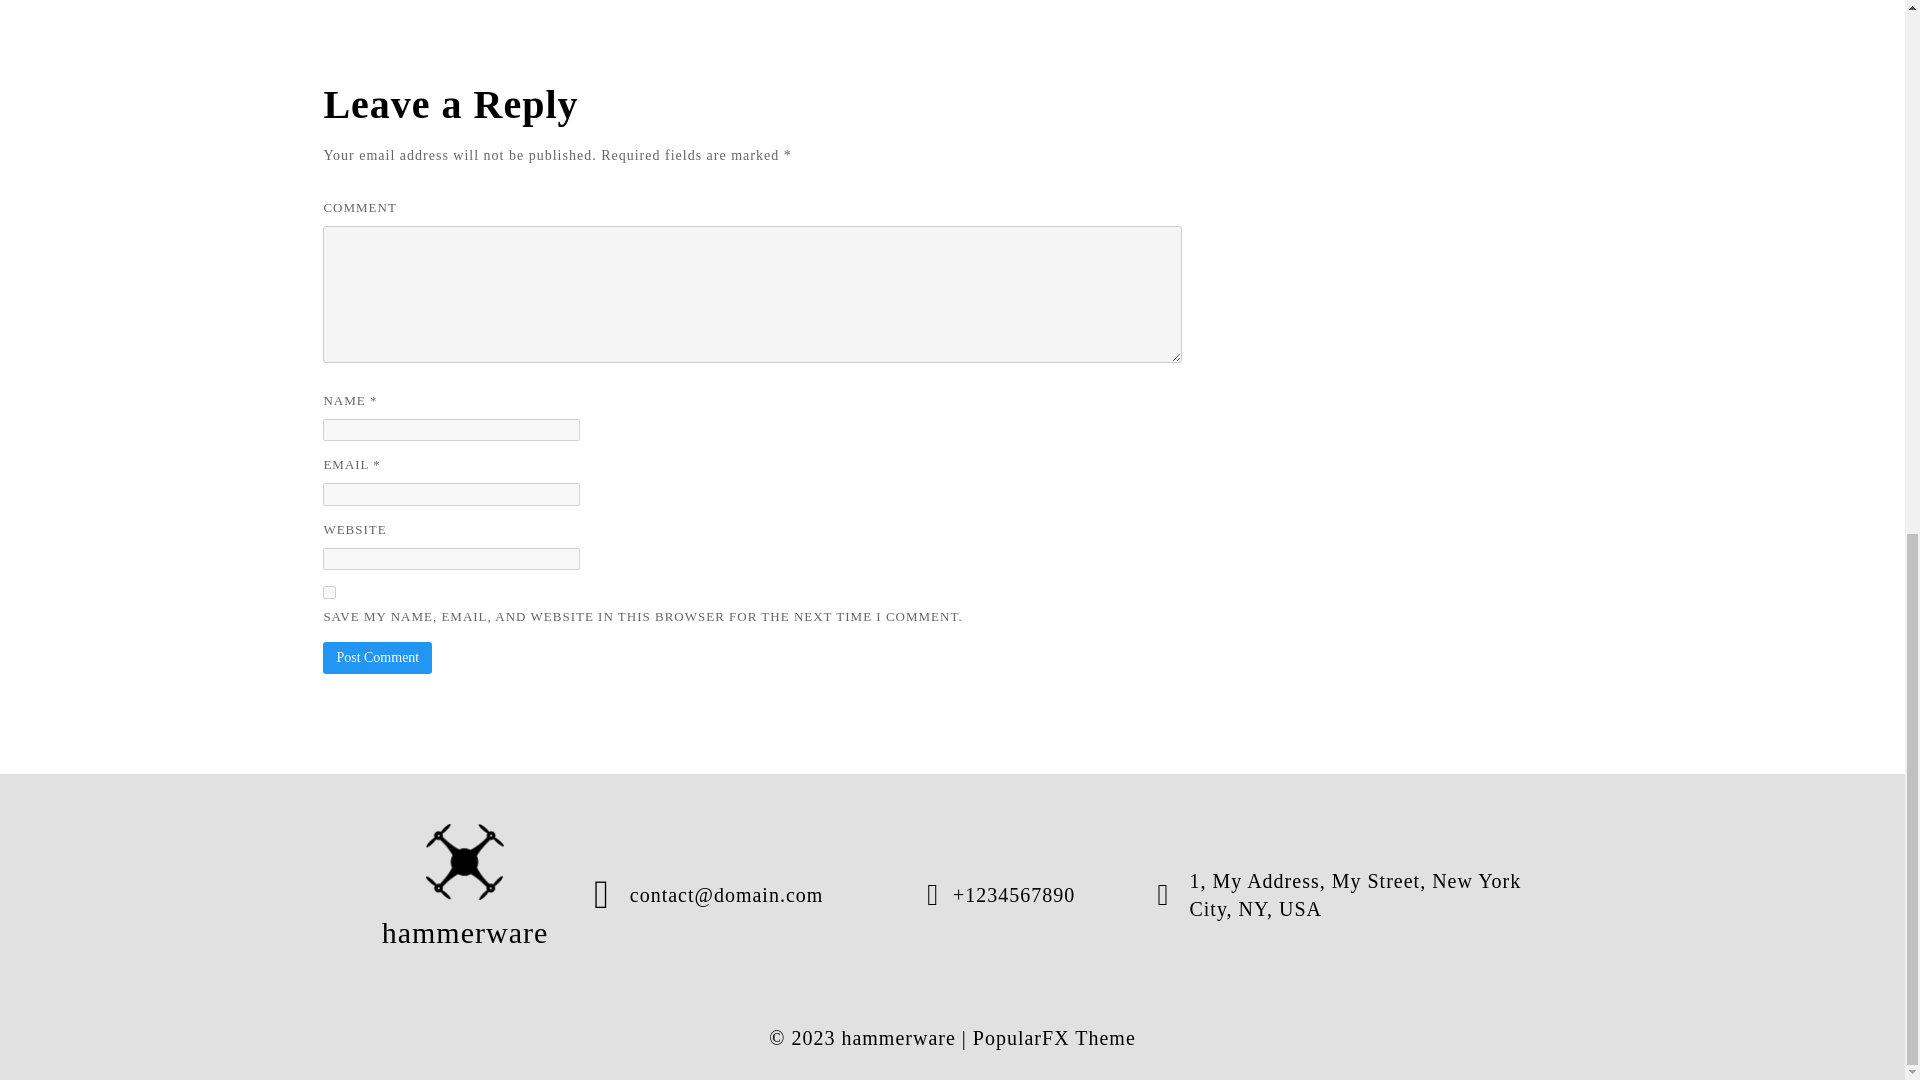 This screenshot has height=1080, width=1920. What do you see at coordinates (465, 894) in the screenshot?
I see `hammerware` at bounding box center [465, 894].